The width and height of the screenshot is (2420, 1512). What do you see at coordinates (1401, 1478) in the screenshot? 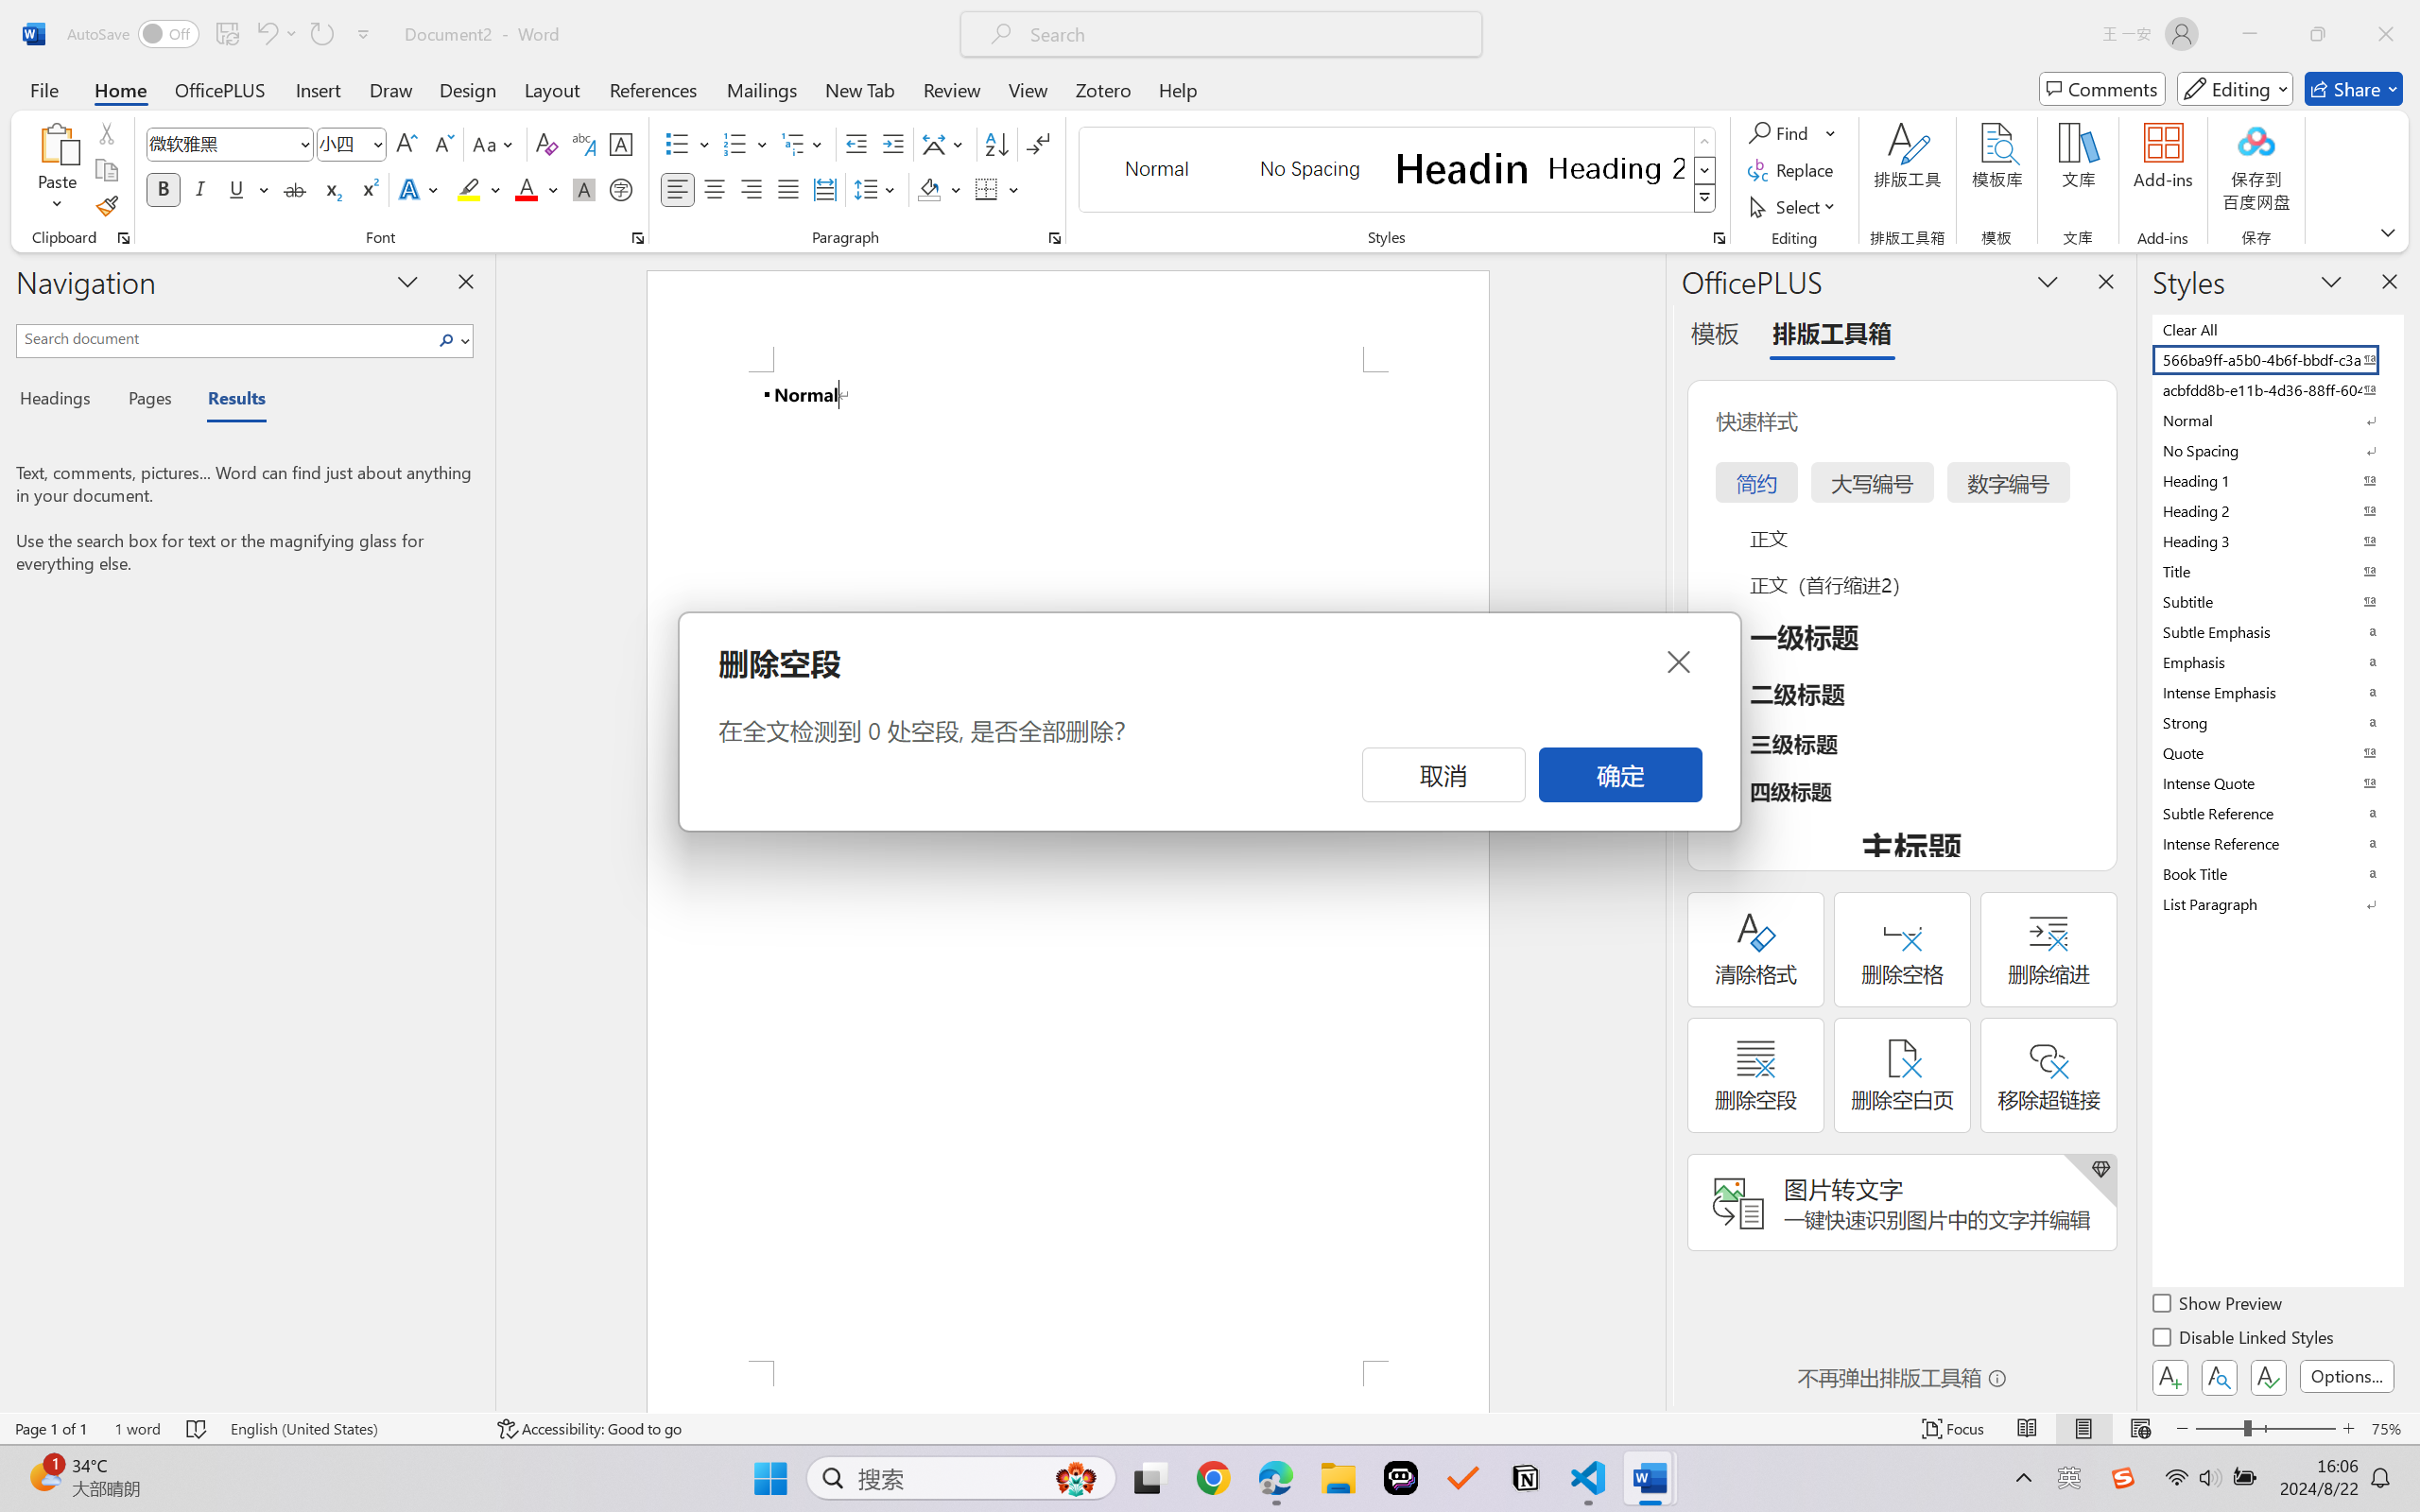
I see `Poe` at bounding box center [1401, 1478].